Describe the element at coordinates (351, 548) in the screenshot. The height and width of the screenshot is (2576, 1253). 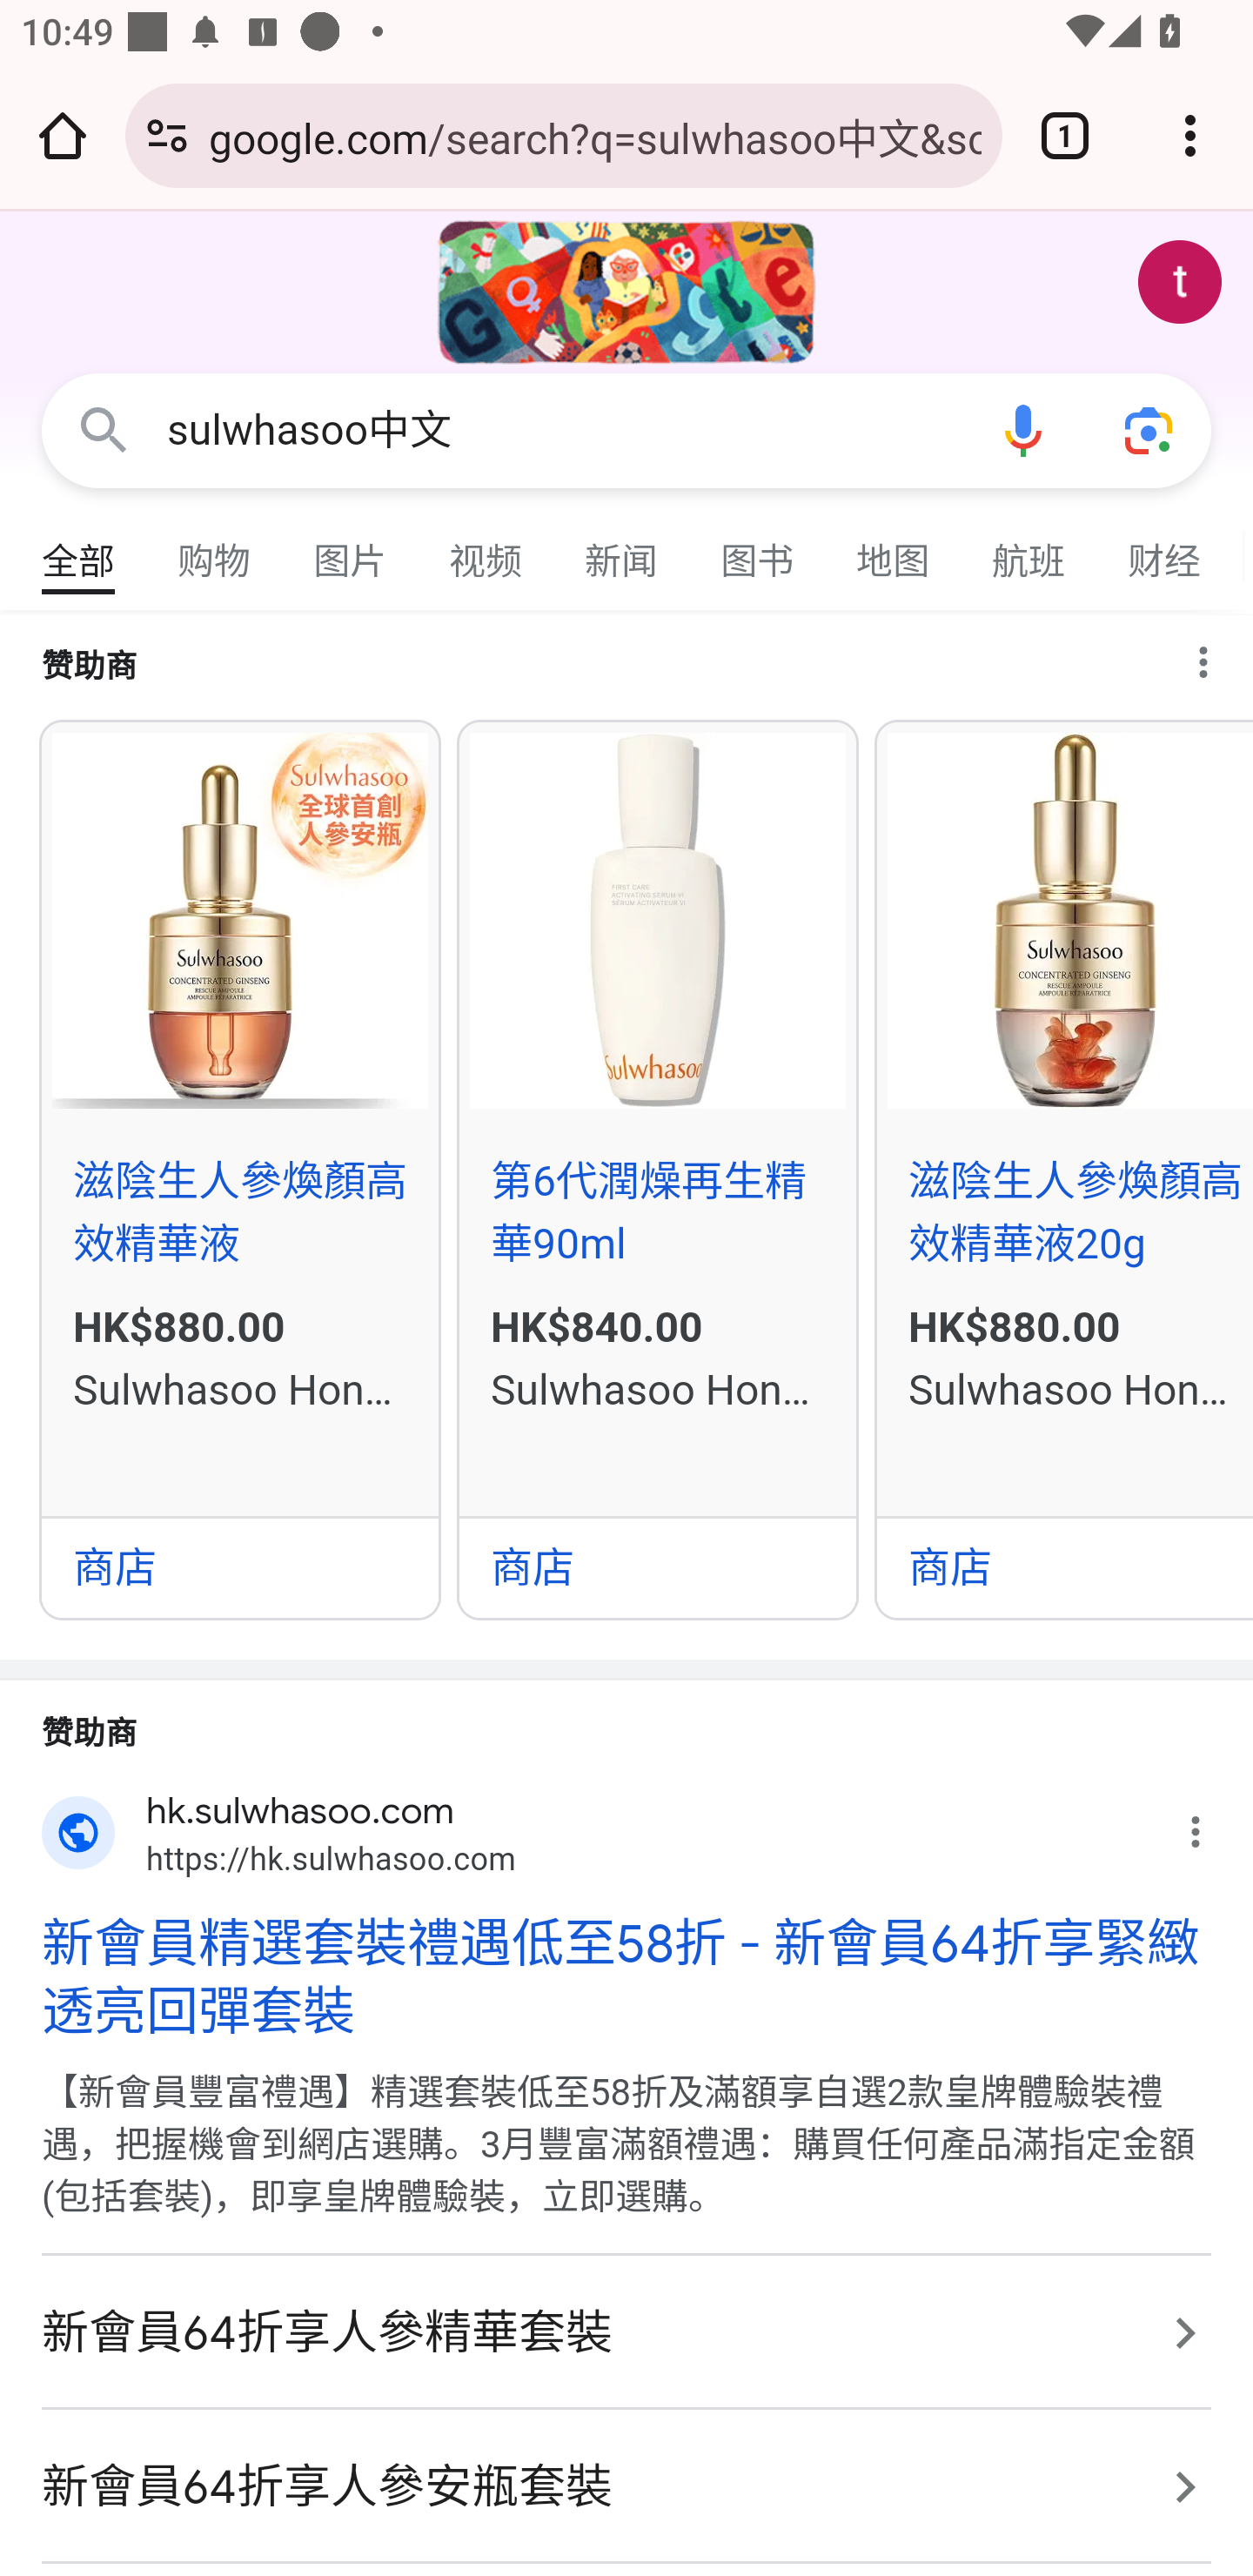
I see `图片` at that location.